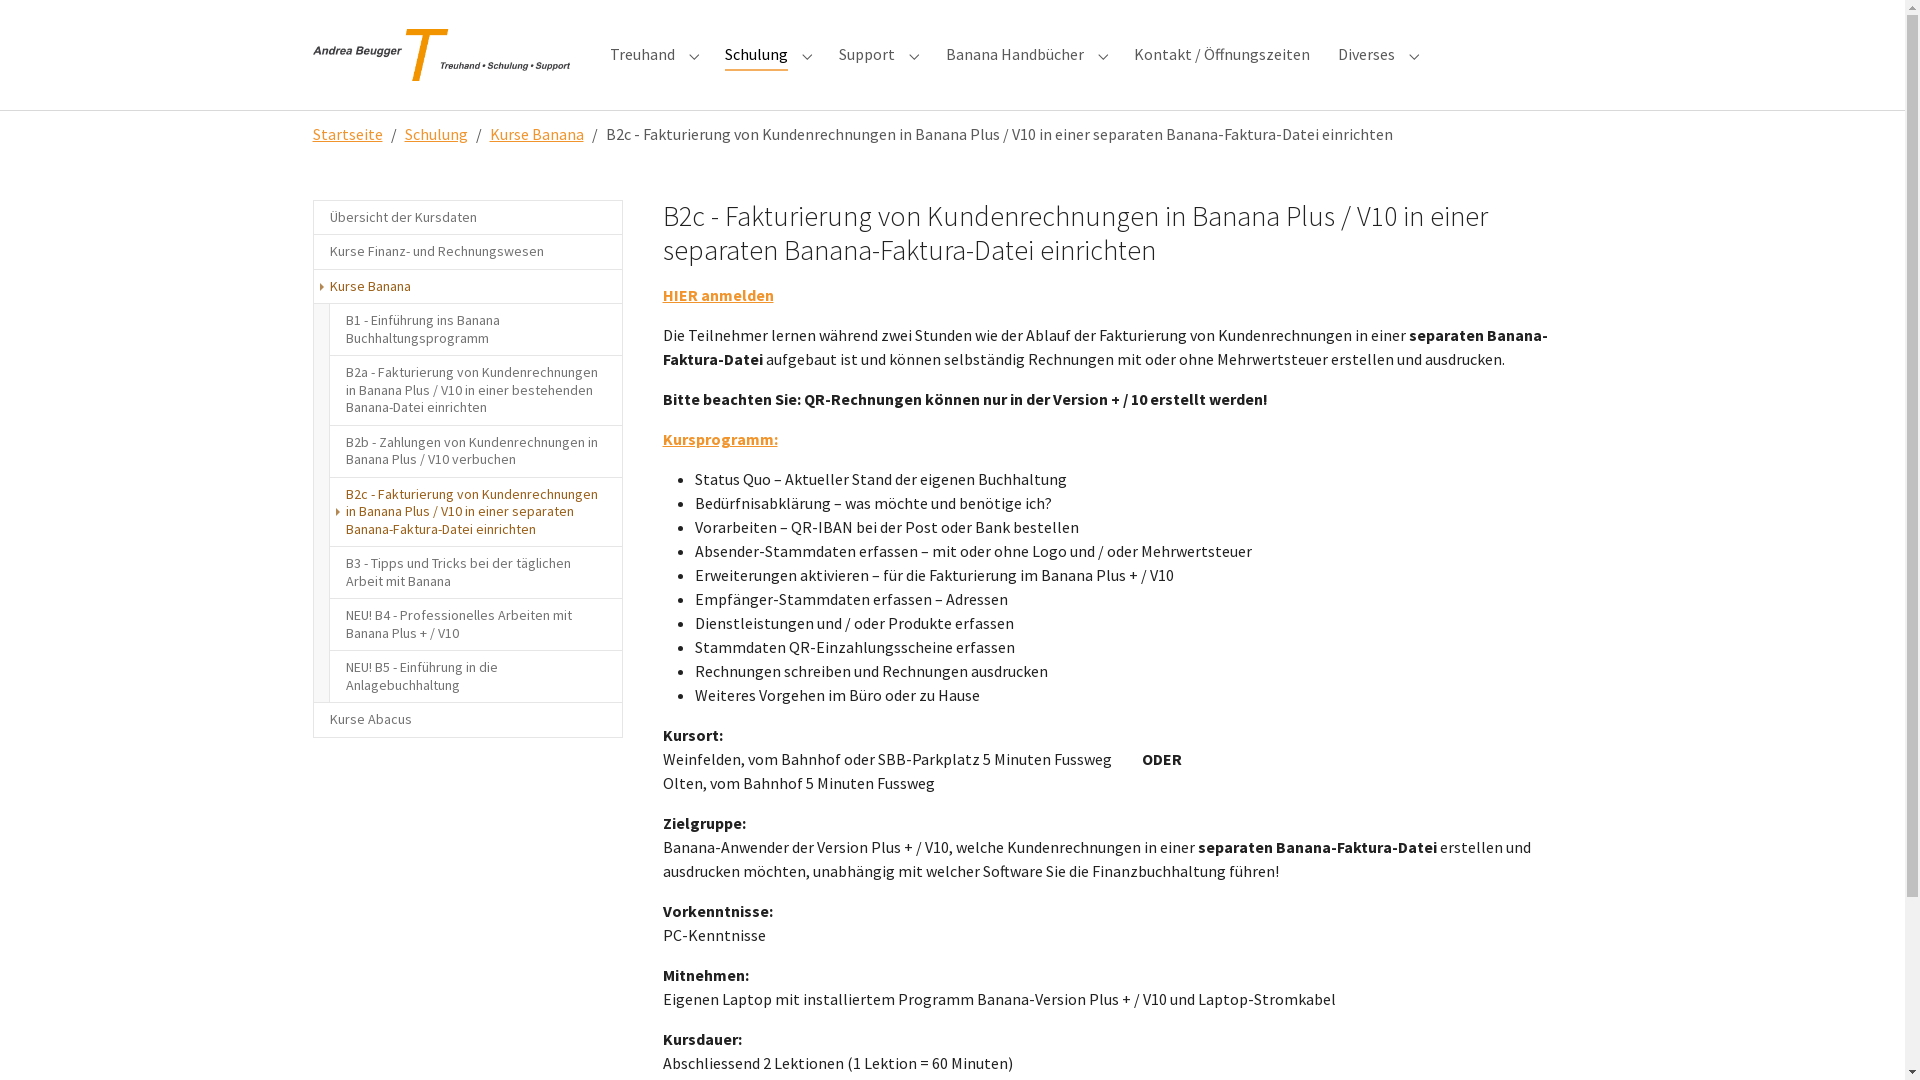 The height and width of the screenshot is (1080, 1920). Describe the element at coordinates (1414, 54) in the screenshot. I see `Submenu for "Diverses"` at that location.